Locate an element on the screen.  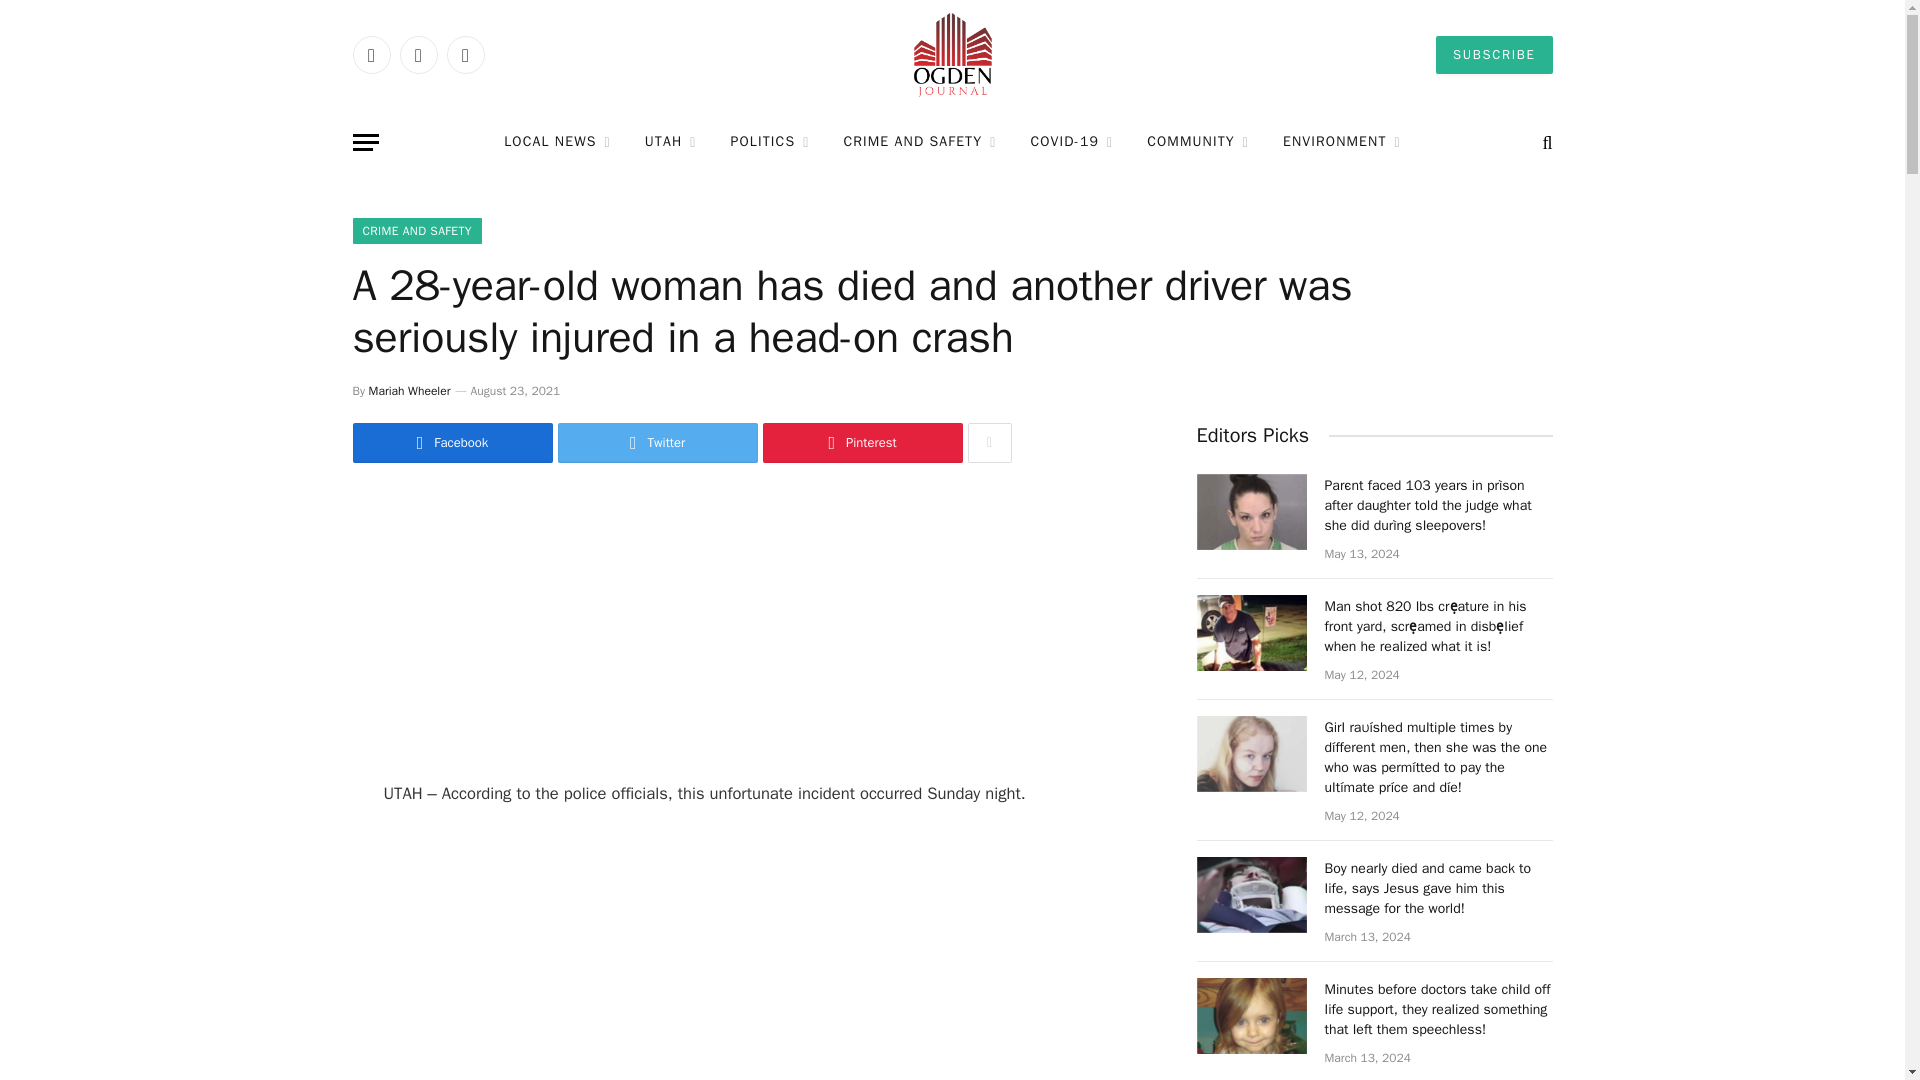
SUBSCRIBE is located at coordinates (1494, 54).